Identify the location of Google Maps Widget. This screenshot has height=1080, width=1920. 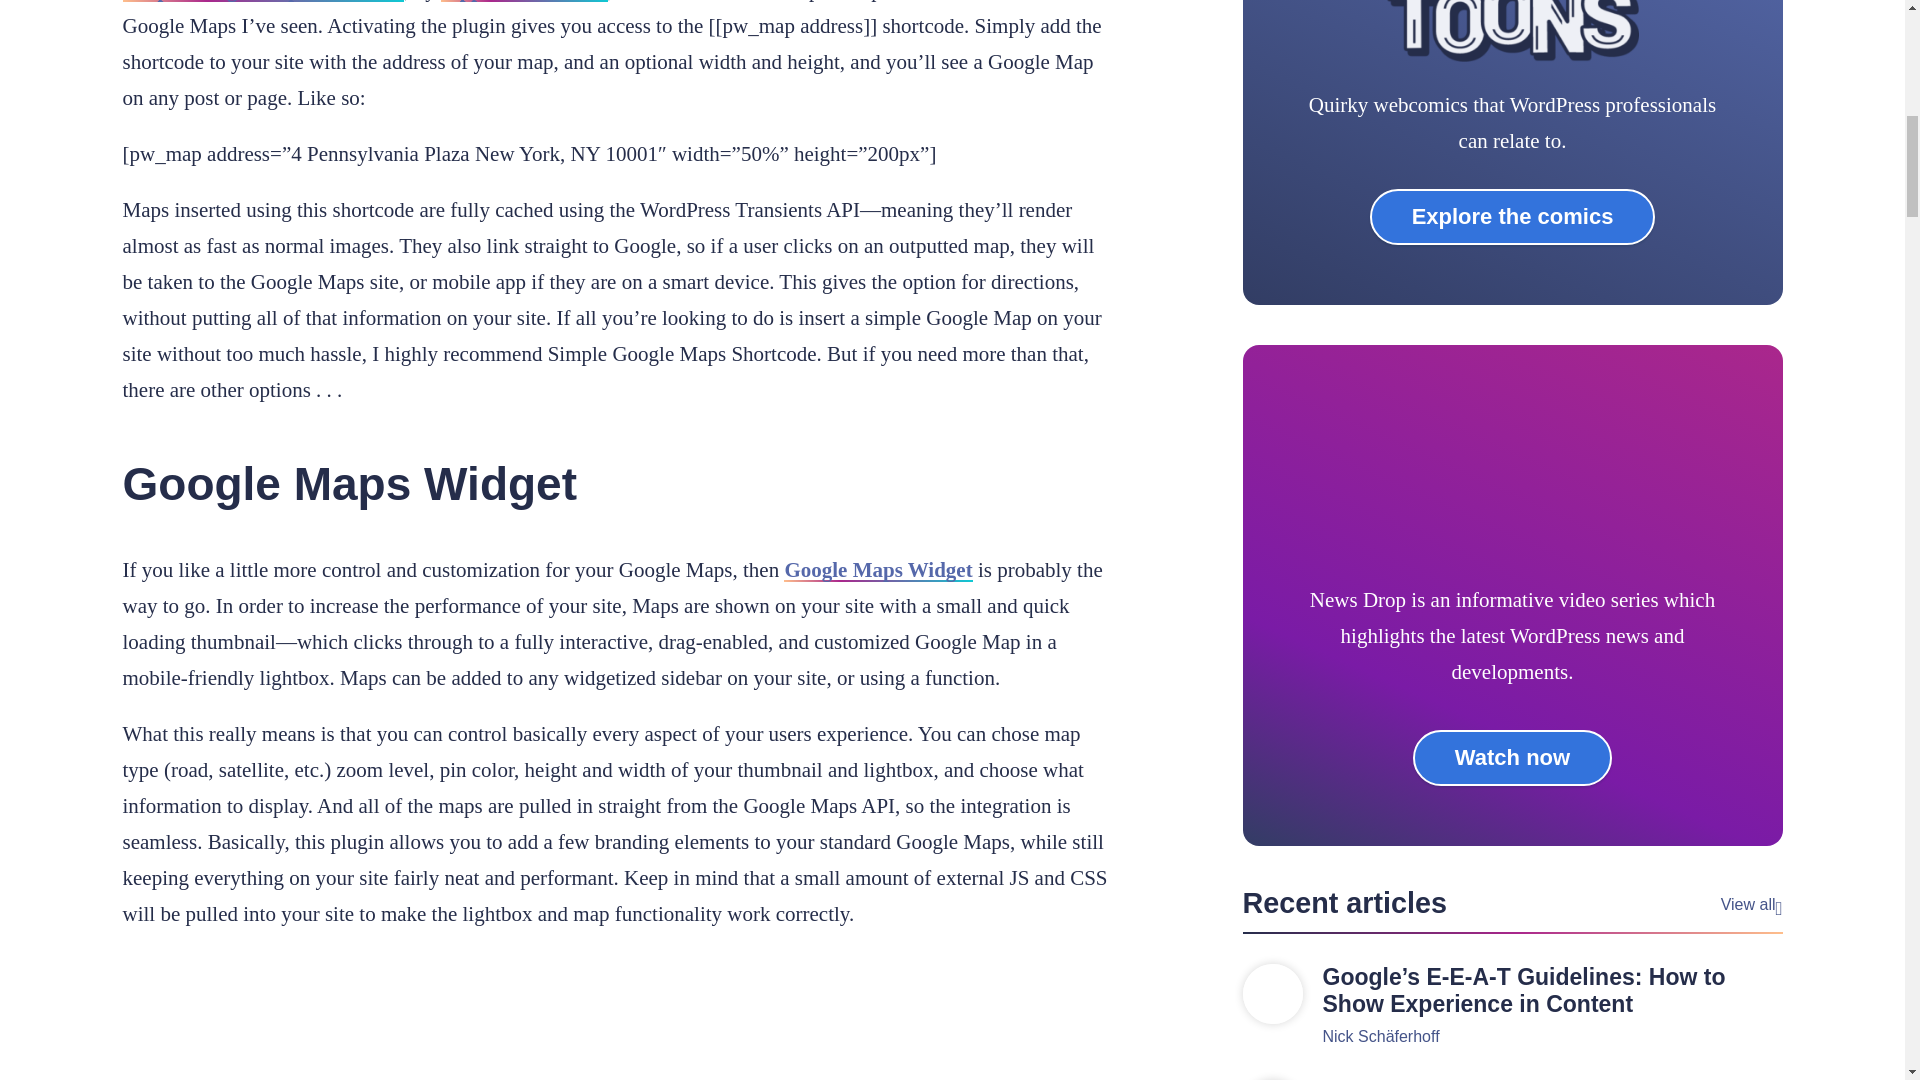
(877, 570).